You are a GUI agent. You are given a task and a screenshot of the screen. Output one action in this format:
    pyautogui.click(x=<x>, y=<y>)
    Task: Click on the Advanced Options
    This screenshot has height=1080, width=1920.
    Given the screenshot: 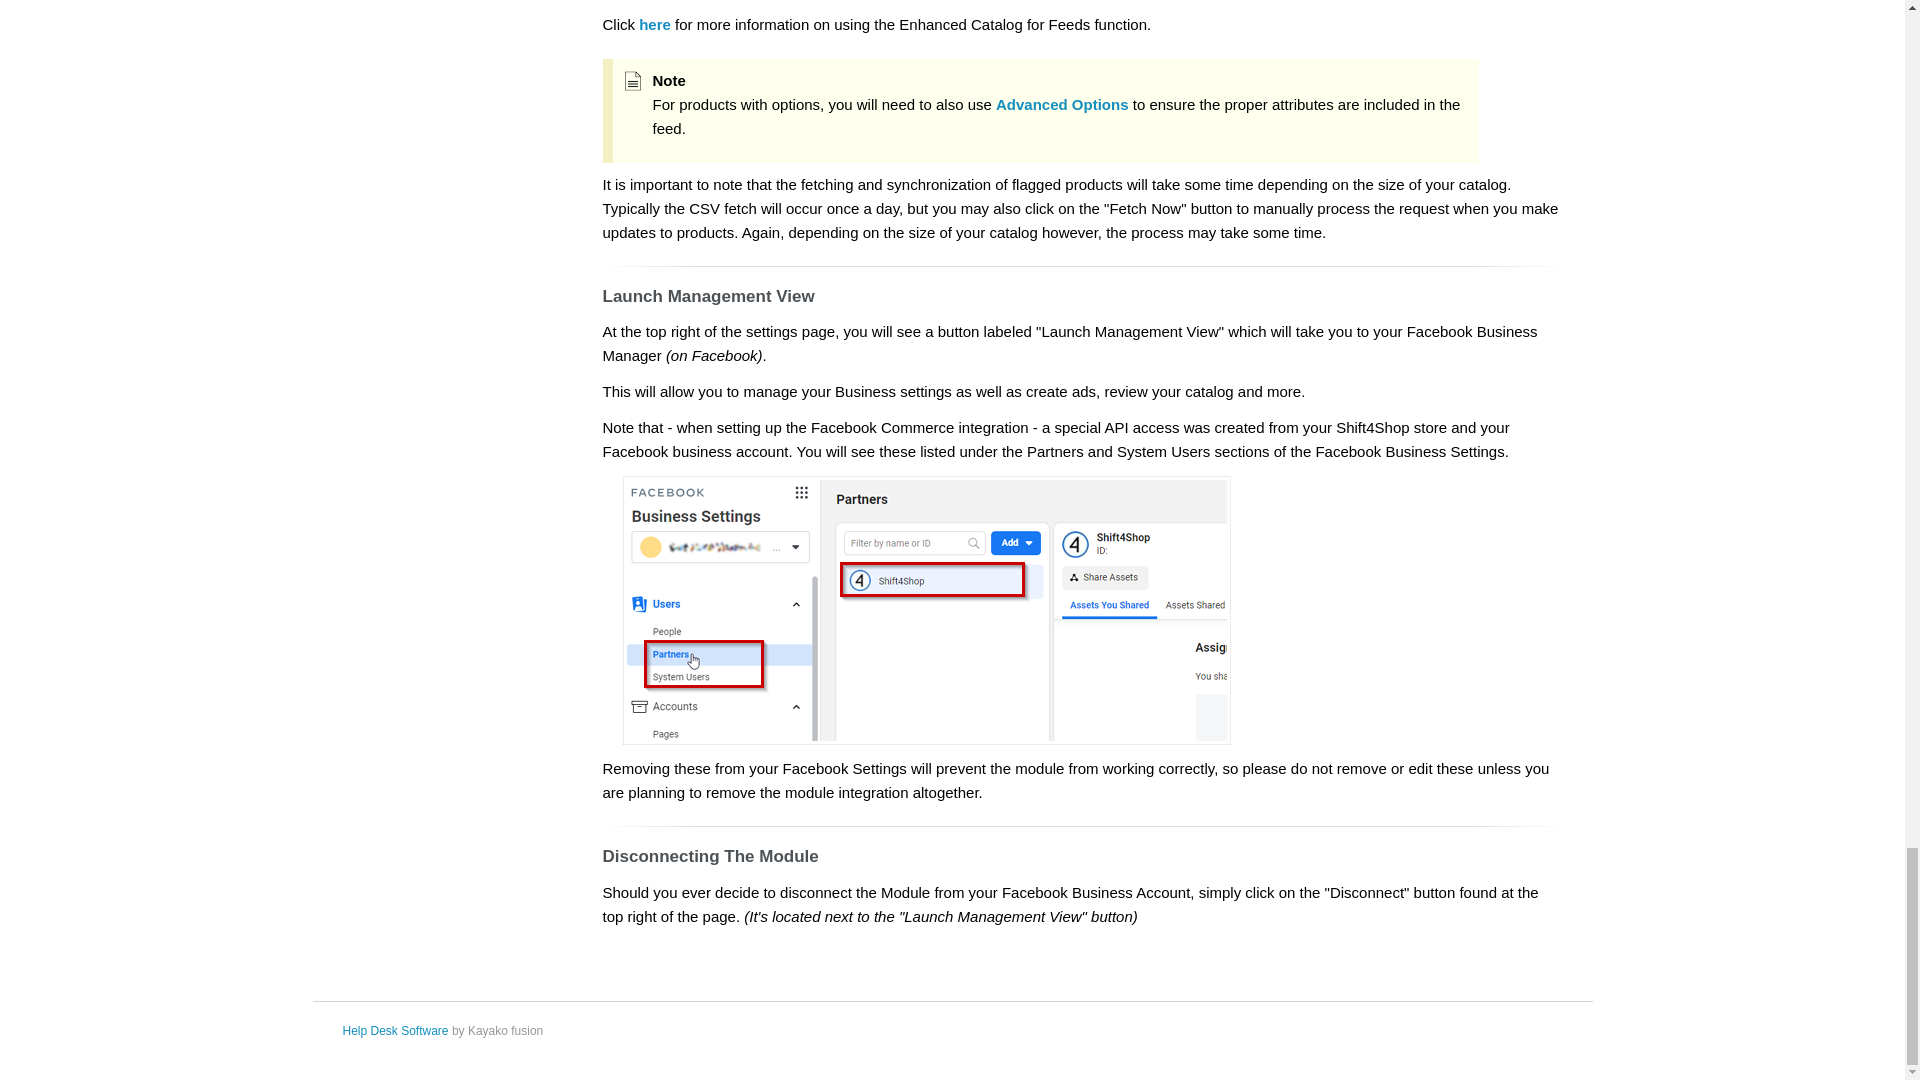 What is the action you would take?
    pyautogui.click(x=1062, y=104)
    